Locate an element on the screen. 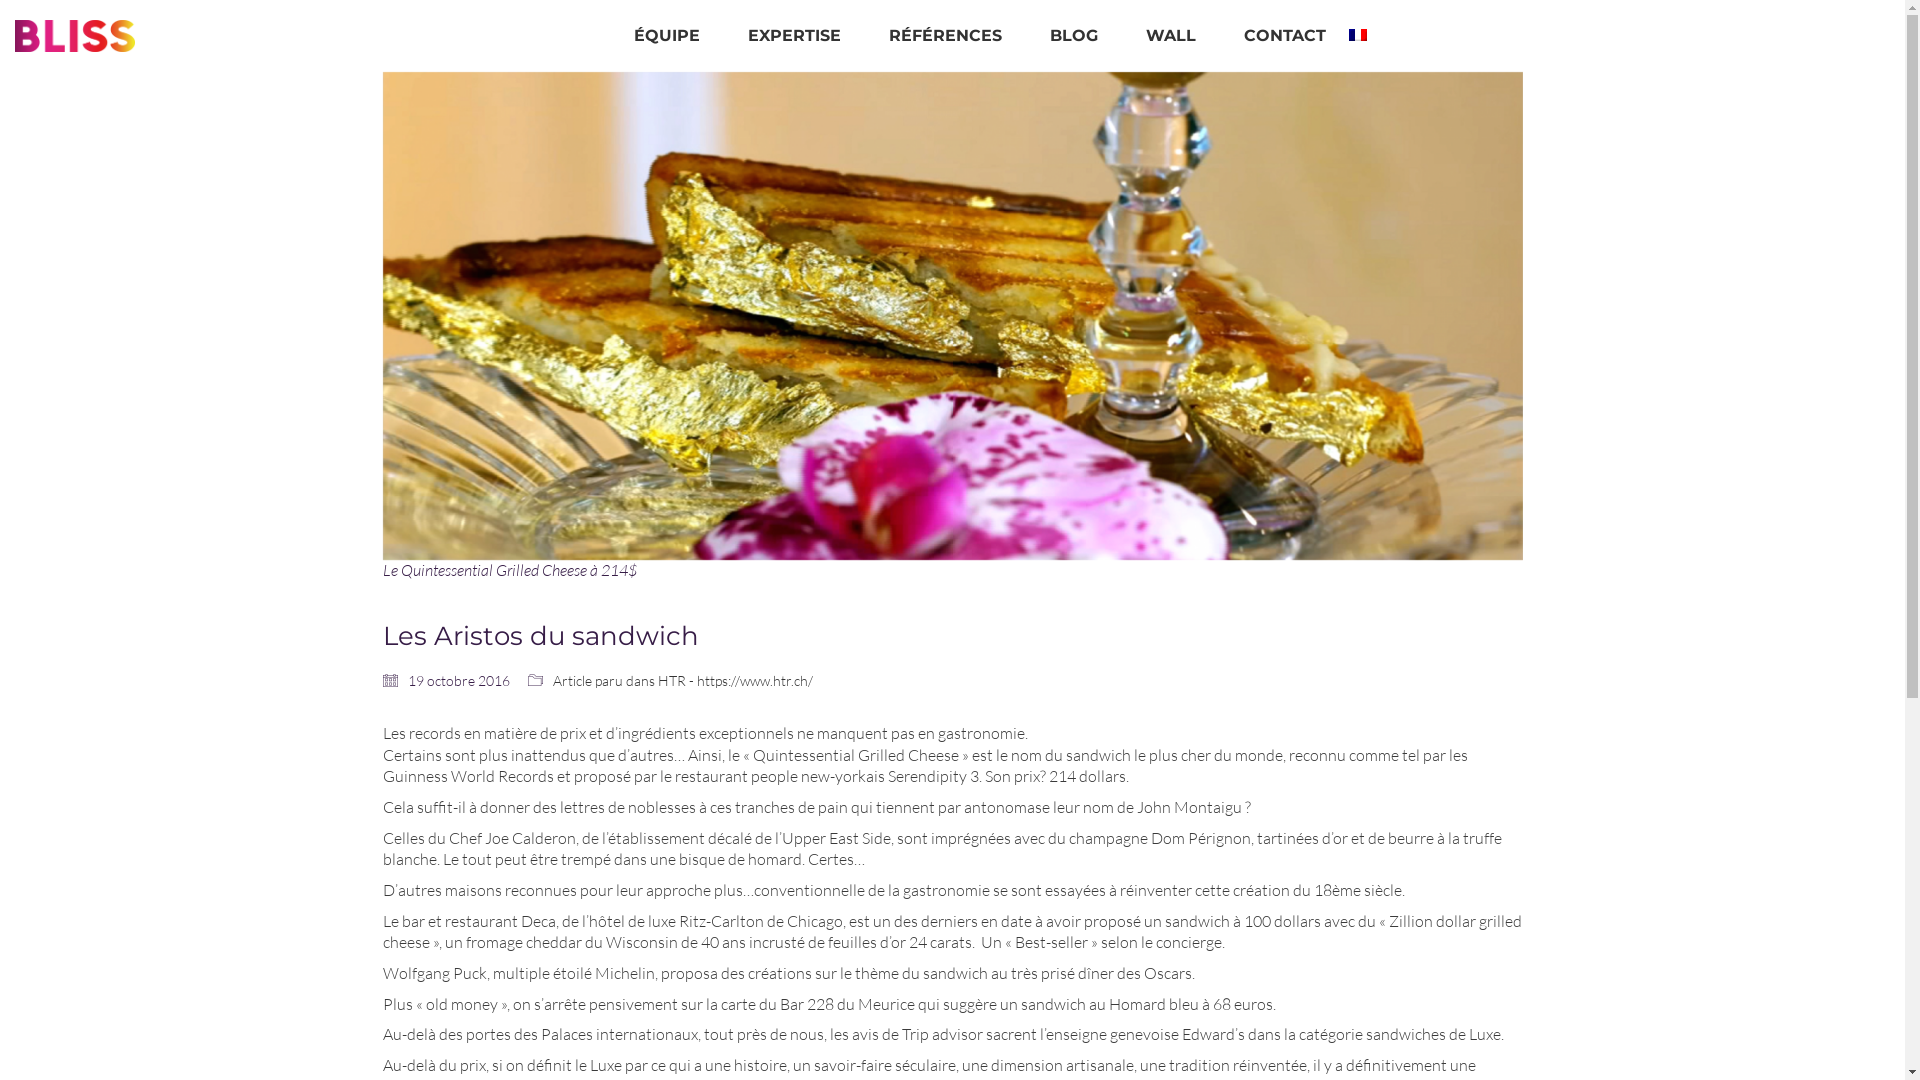 The width and height of the screenshot is (1920, 1080). BLOG is located at coordinates (1074, 36).